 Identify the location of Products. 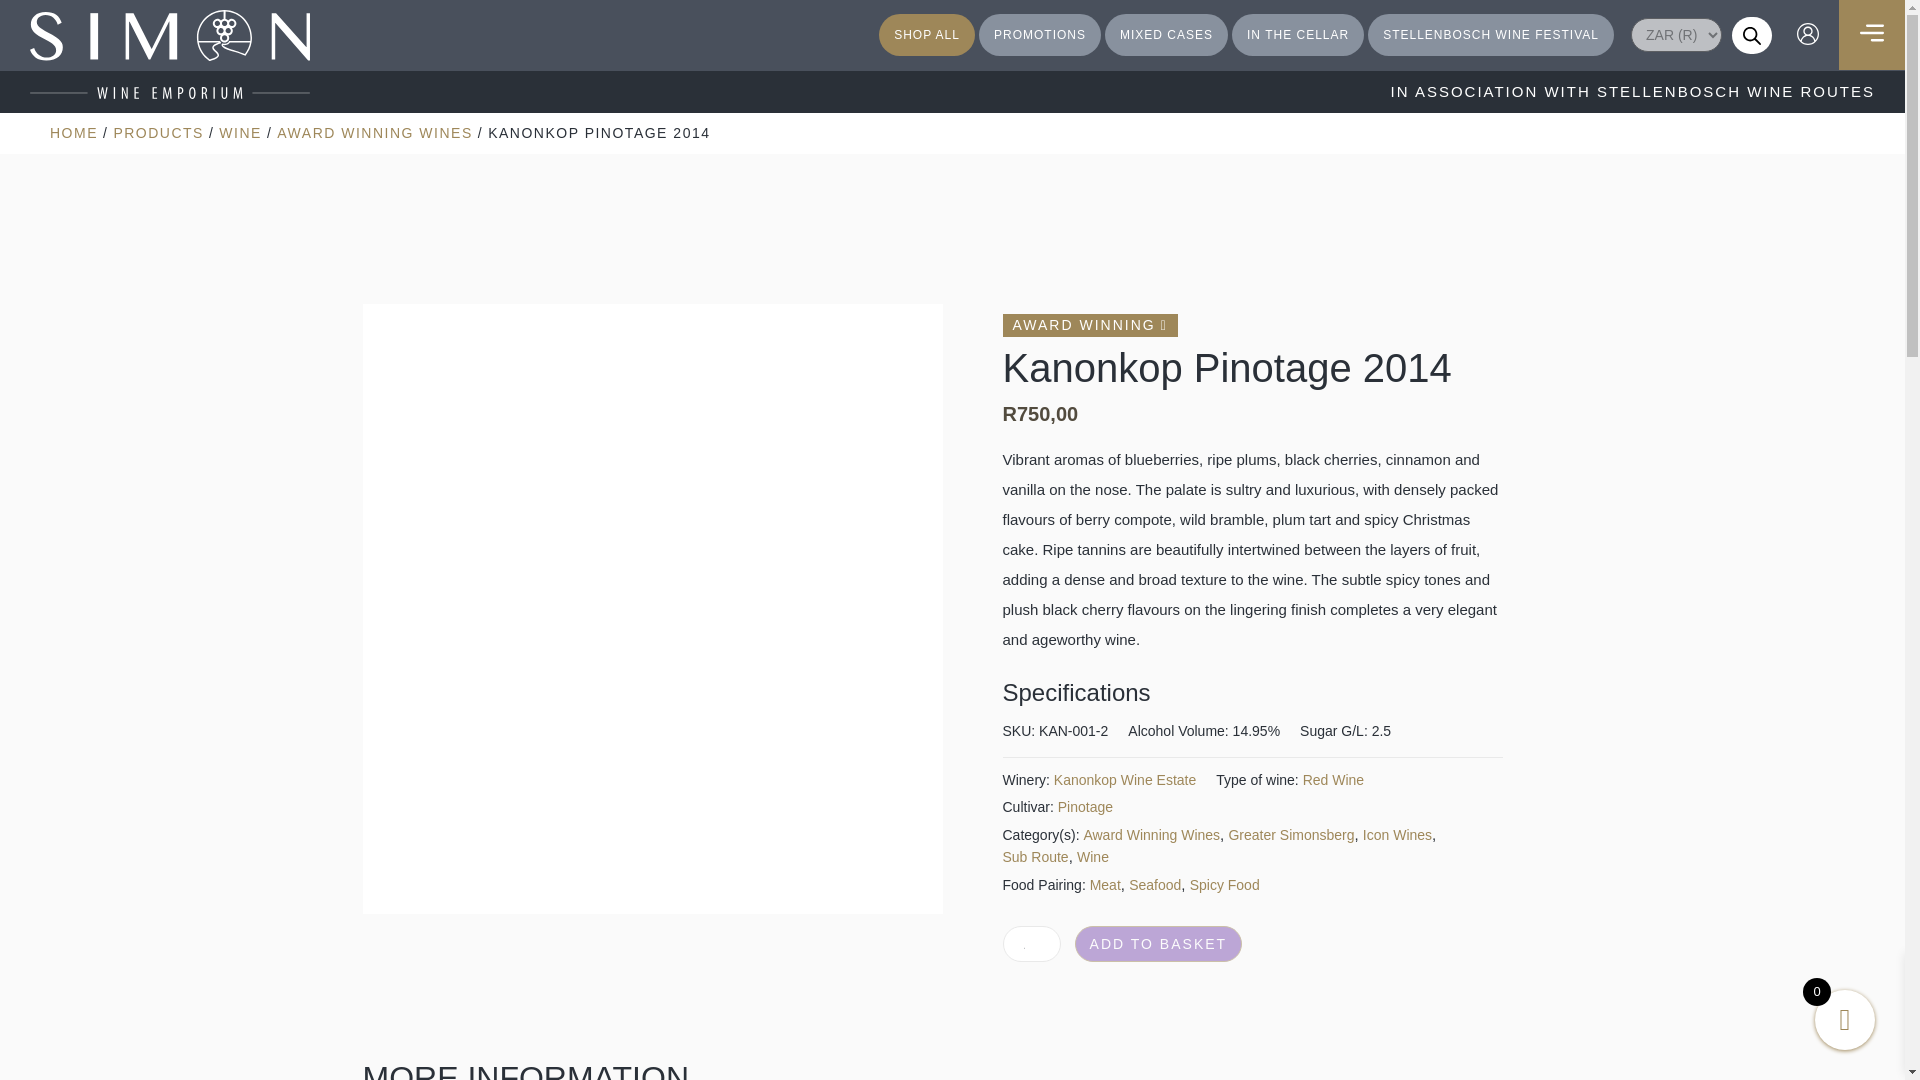
(158, 133).